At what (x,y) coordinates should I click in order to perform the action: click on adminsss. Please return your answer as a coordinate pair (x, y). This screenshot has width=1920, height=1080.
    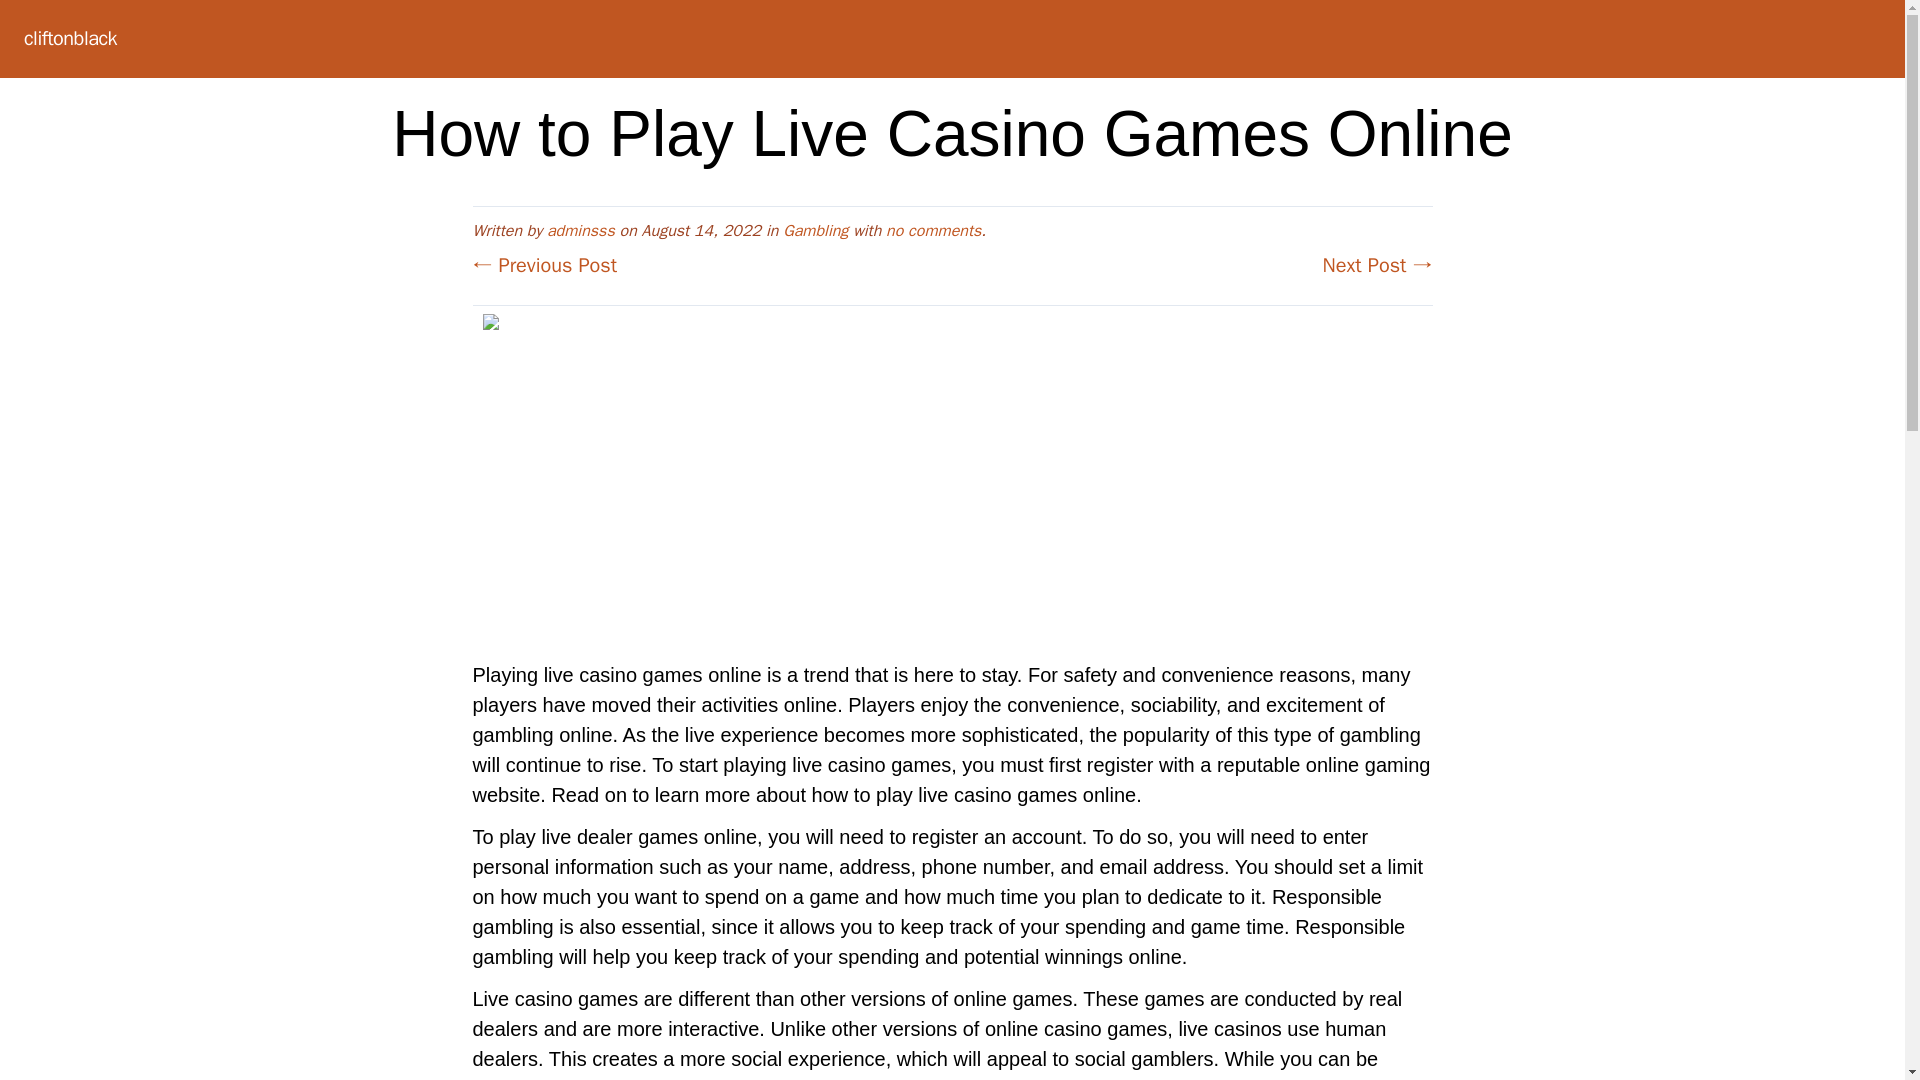
    Looking at the image, I should click on (580, 230).